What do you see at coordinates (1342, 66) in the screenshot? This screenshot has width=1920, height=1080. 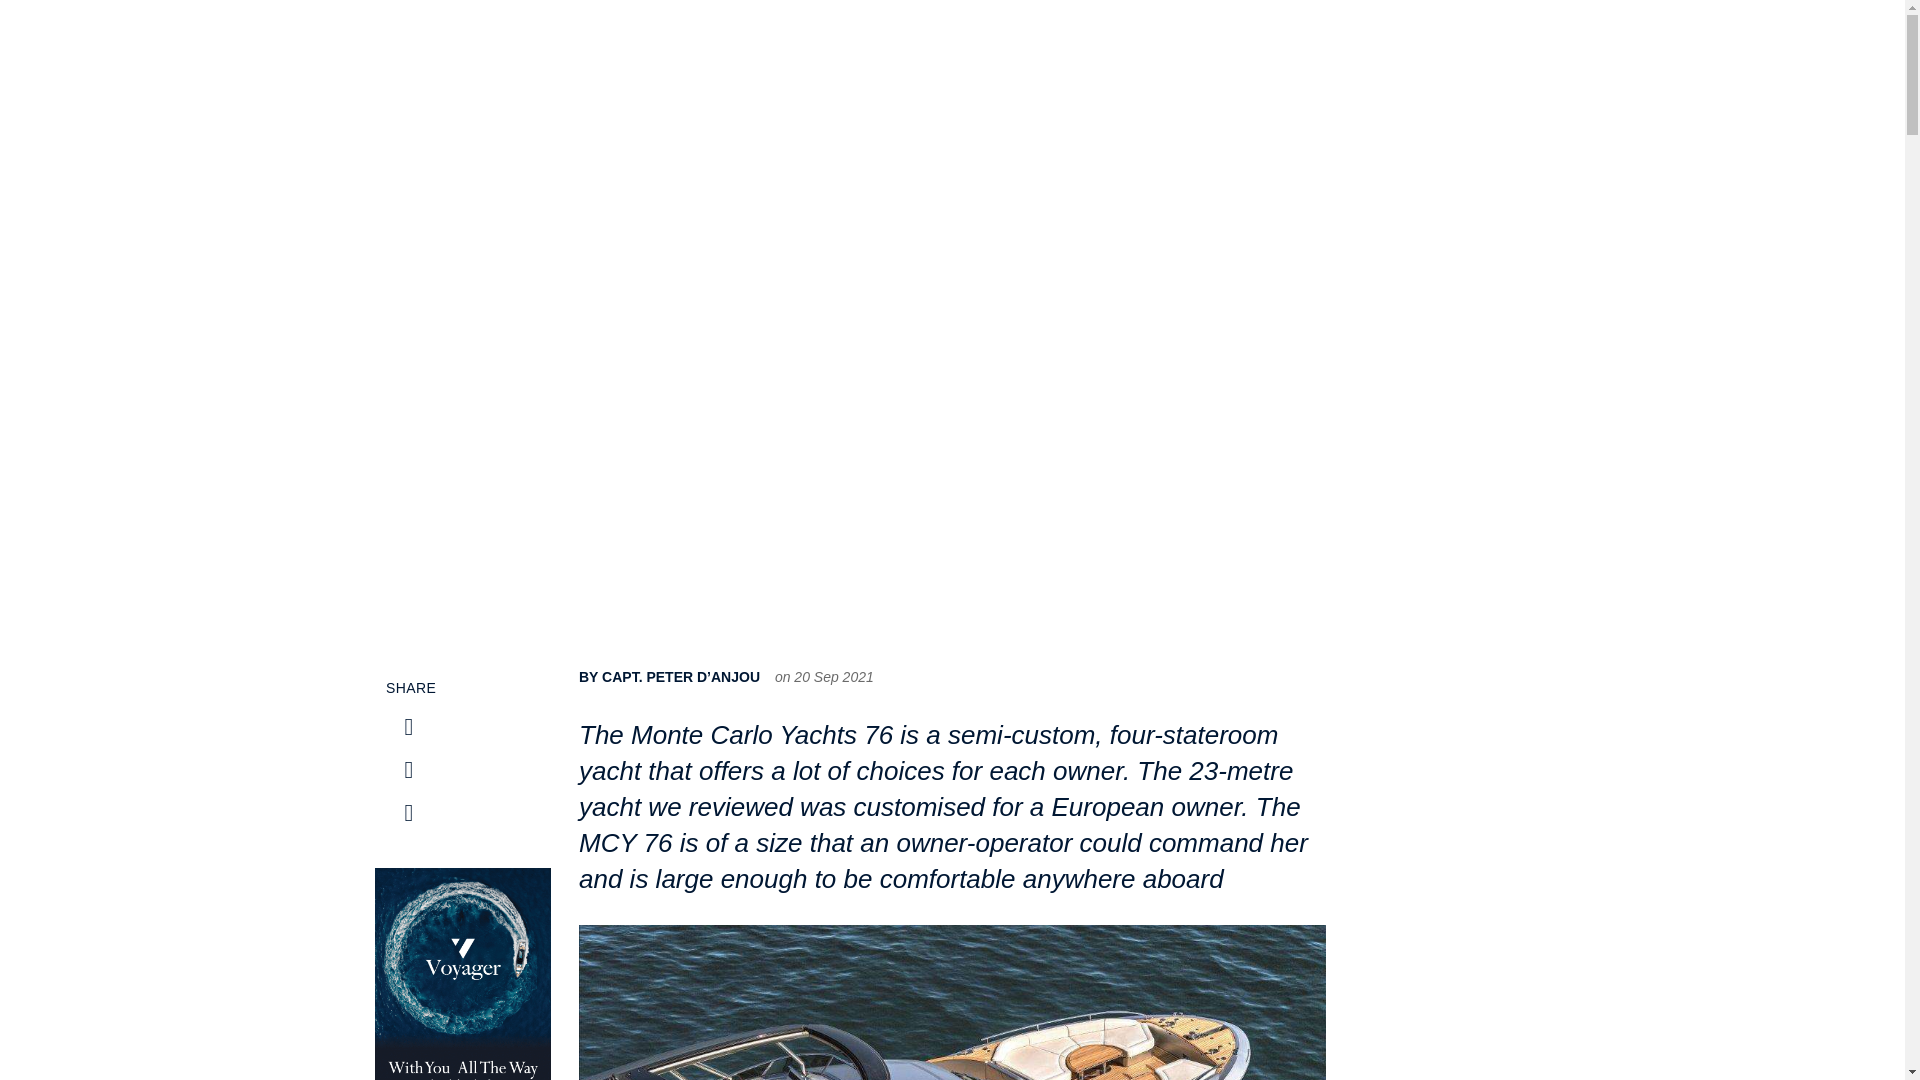 I see `Toys` at bounding box center [1342, 66].